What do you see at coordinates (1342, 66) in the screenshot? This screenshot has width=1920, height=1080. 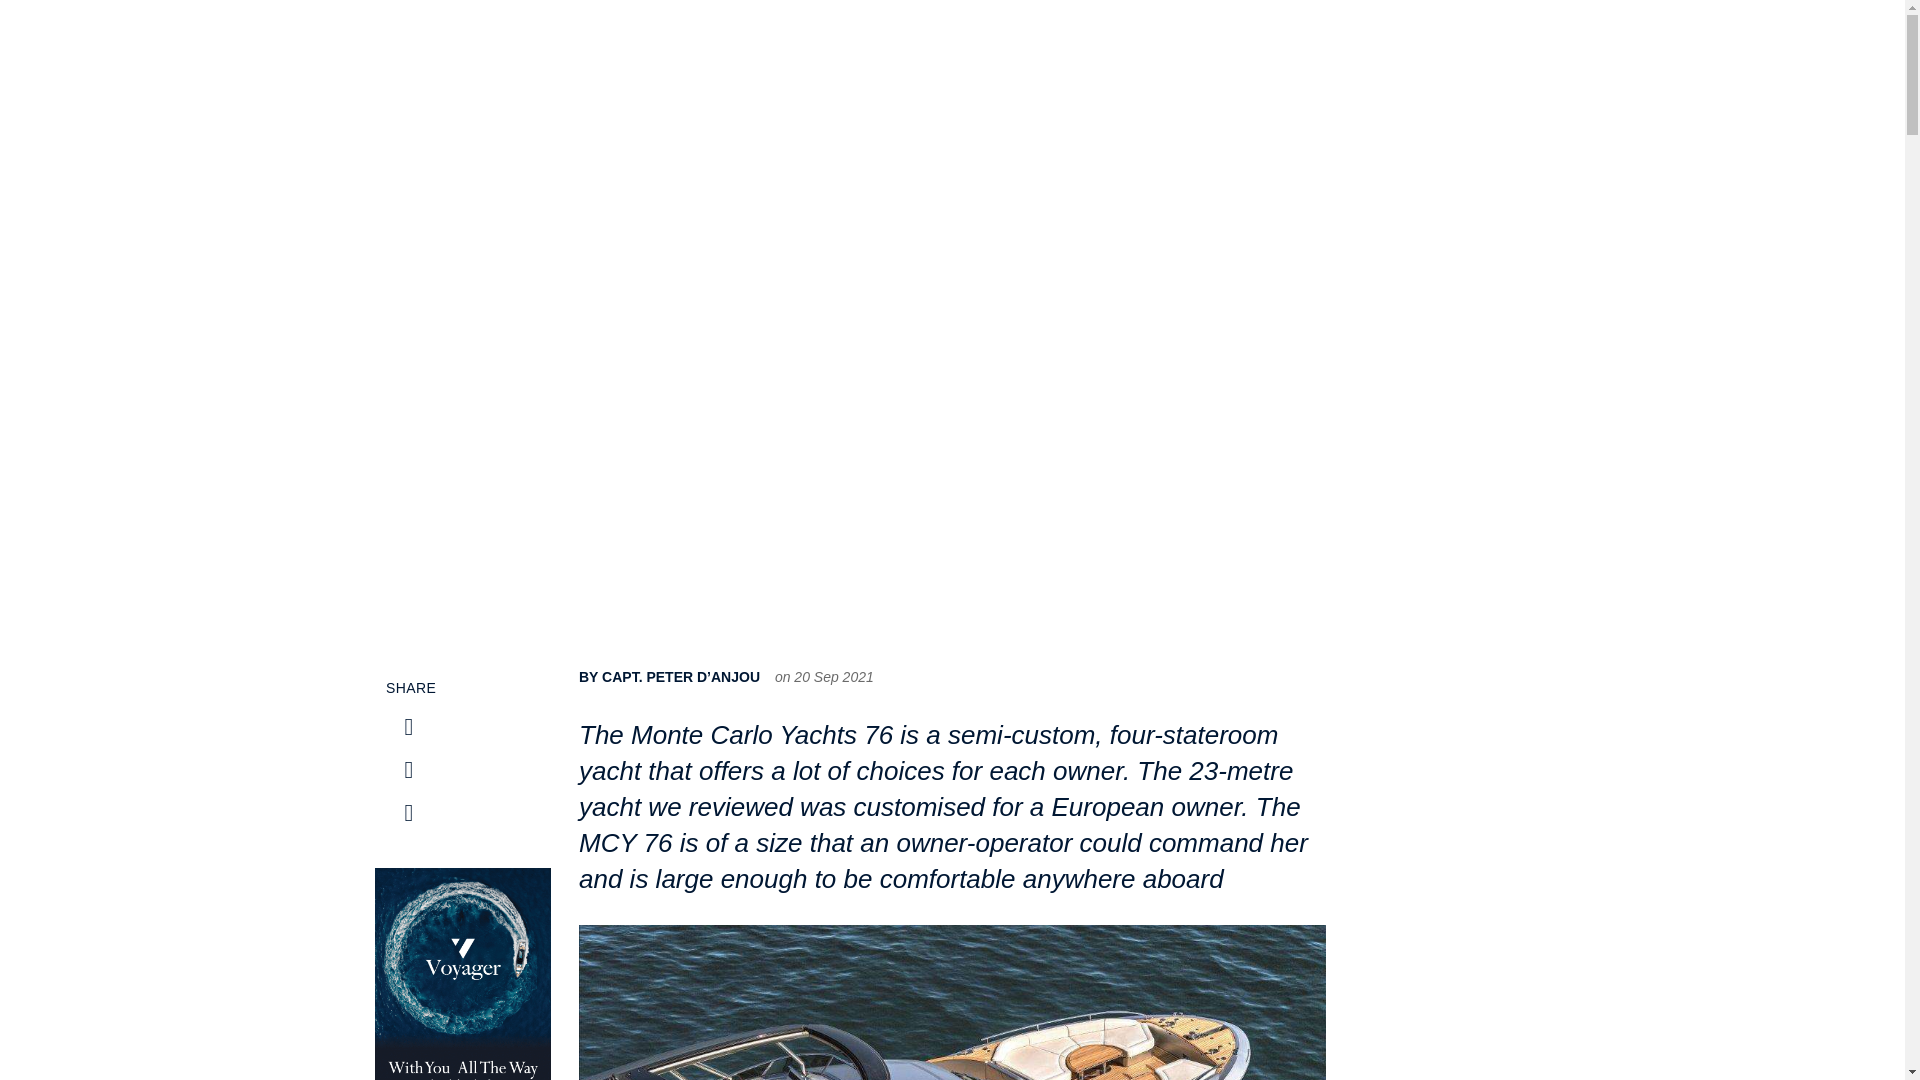 I see `Toys` at bounding box center [1342, 66].